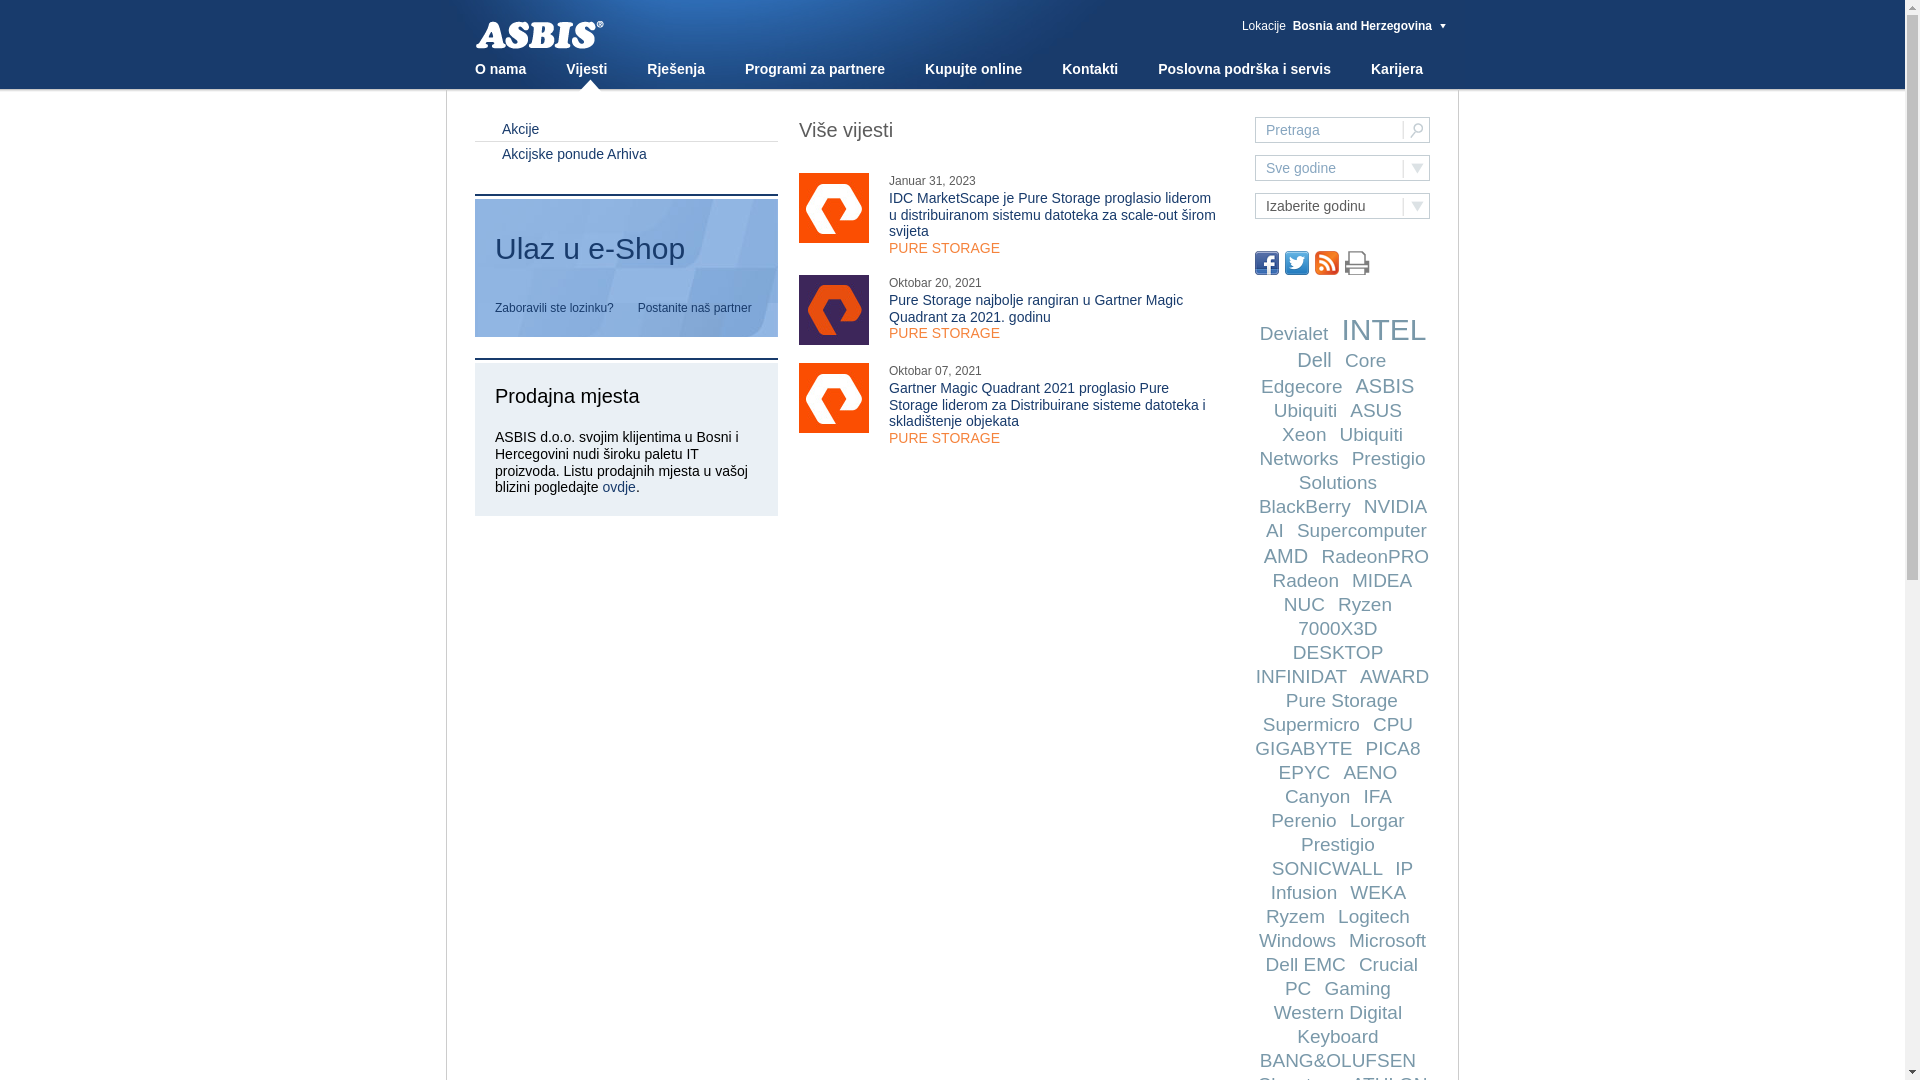  I want to click on Lorgar, so click(1378, 820).